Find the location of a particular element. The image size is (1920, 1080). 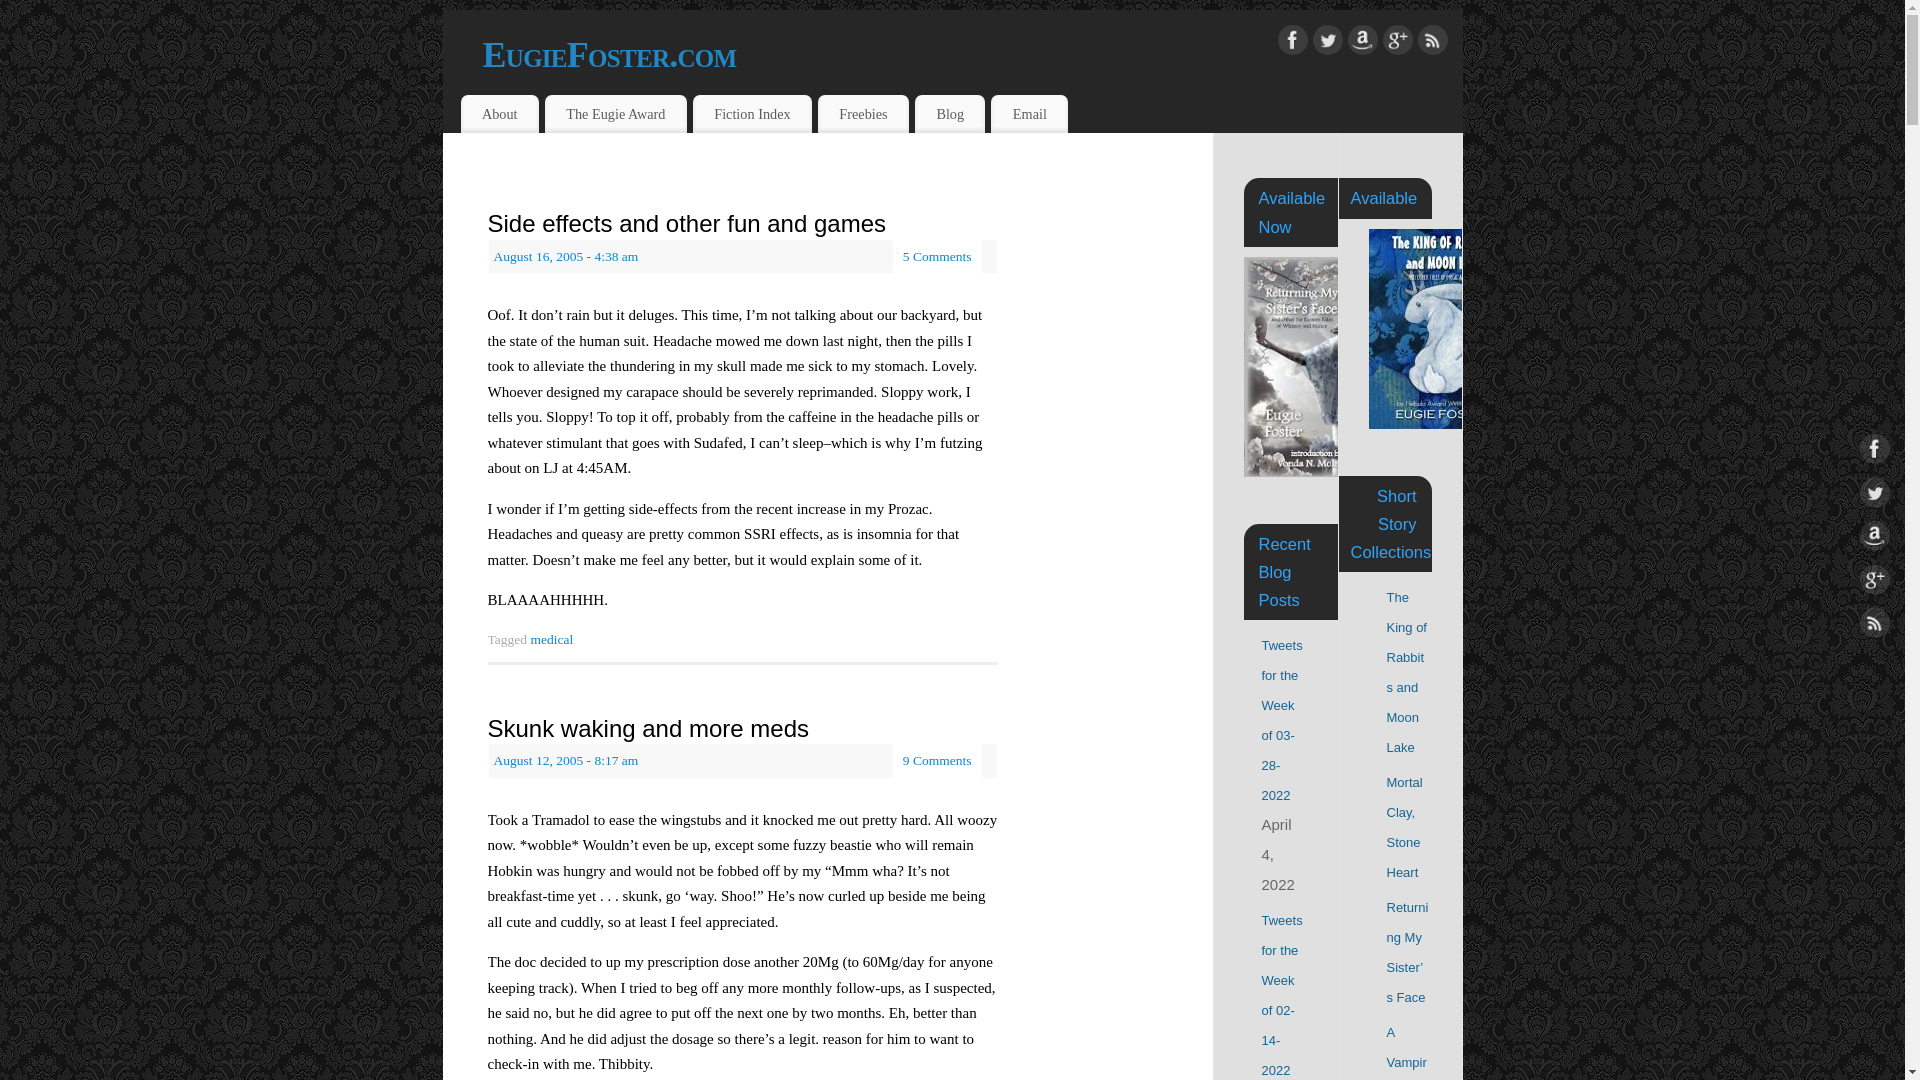

Skunk waking and more meds is located at coordinates (648, 728).